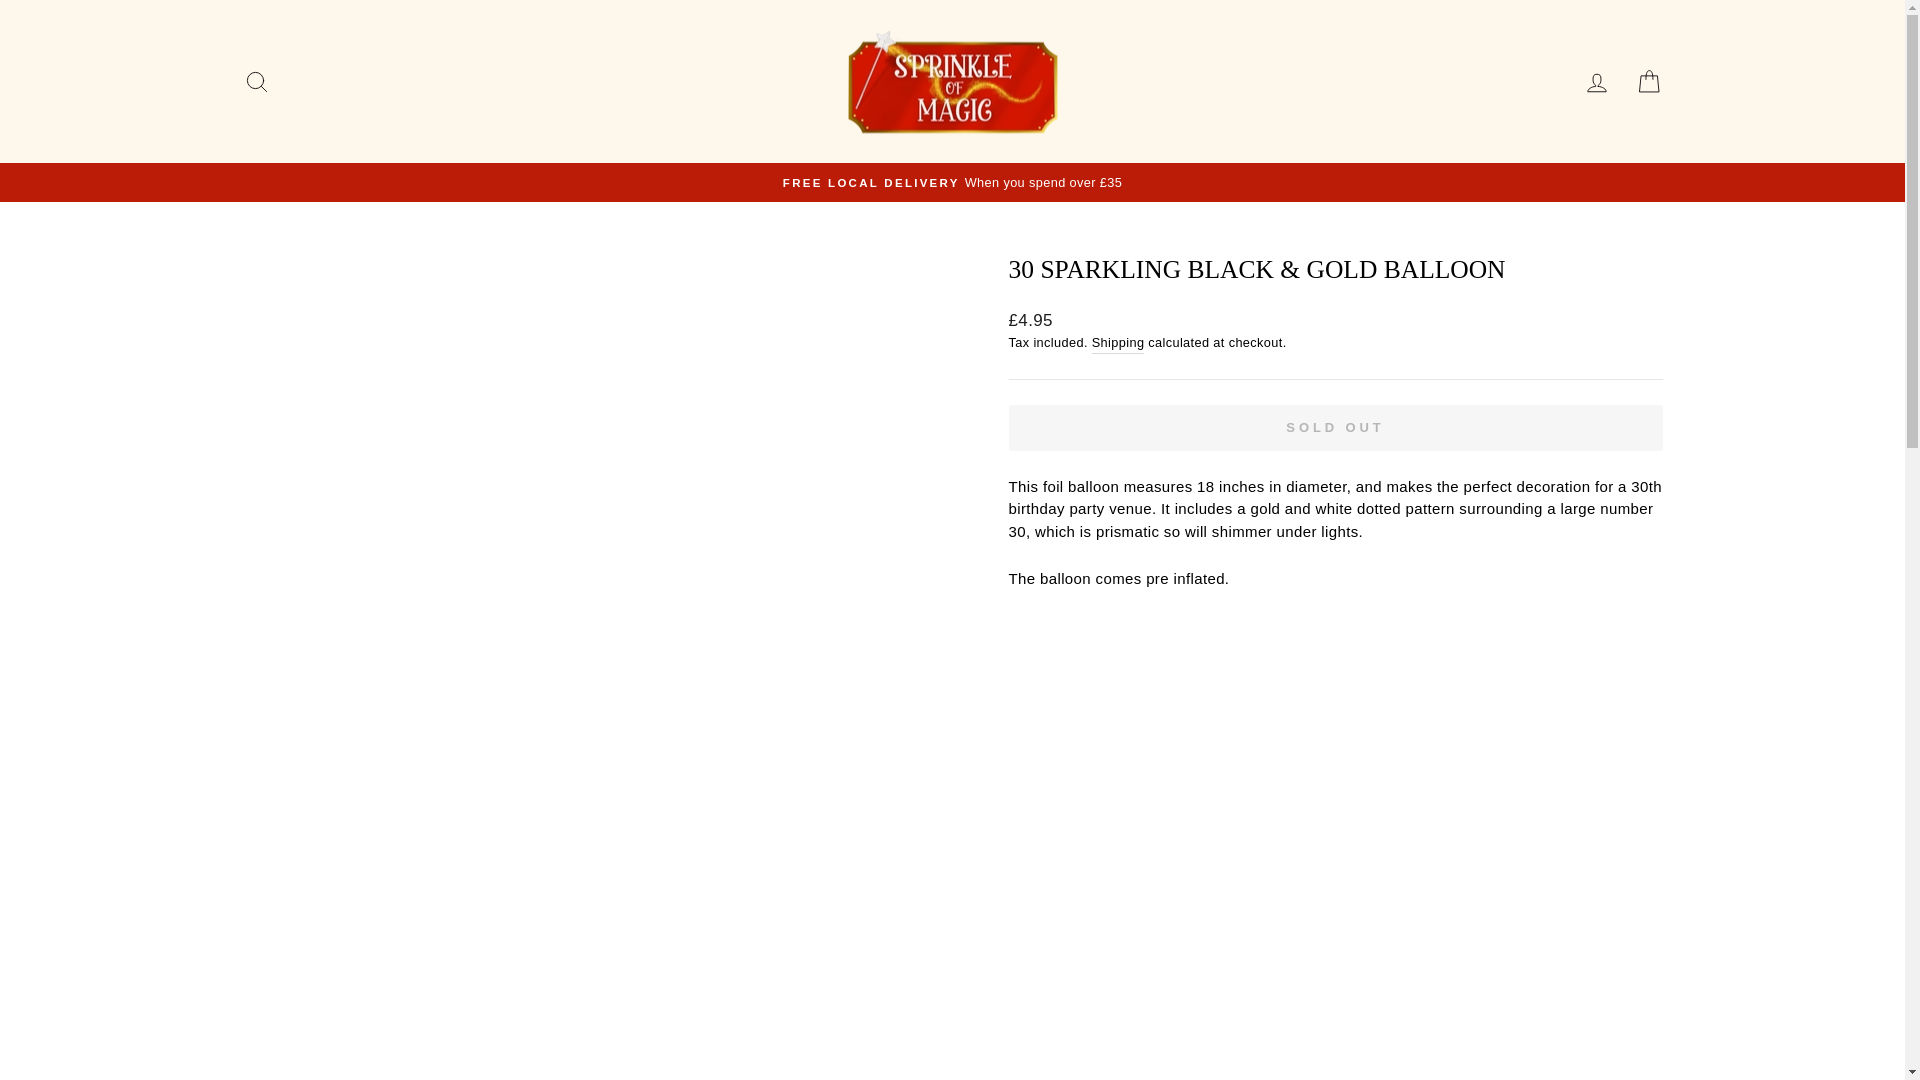 This screenshot has height=1080, width=1920. Describe the element at coordinates (256, 81) in the screenshot. I see `SEARCH` at that location.